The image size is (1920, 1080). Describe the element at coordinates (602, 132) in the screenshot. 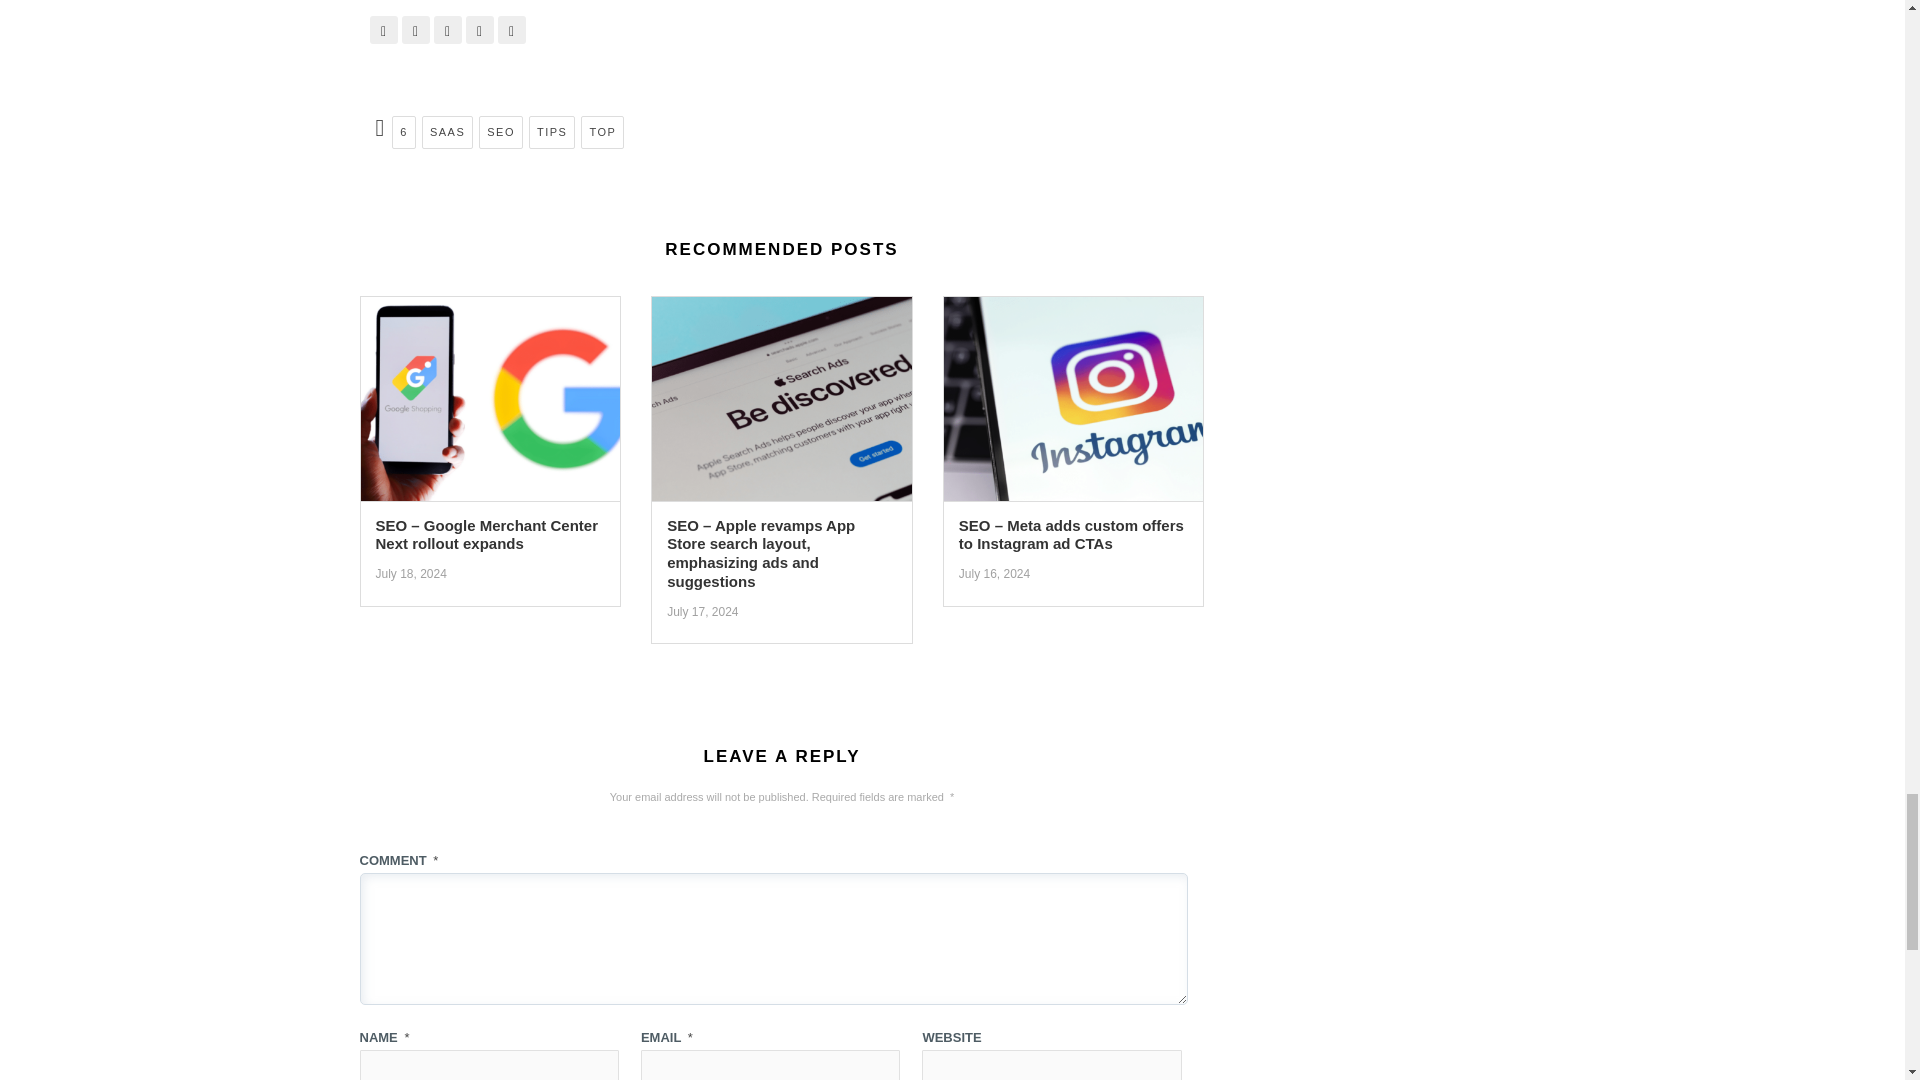

I see `TOP` at that location.